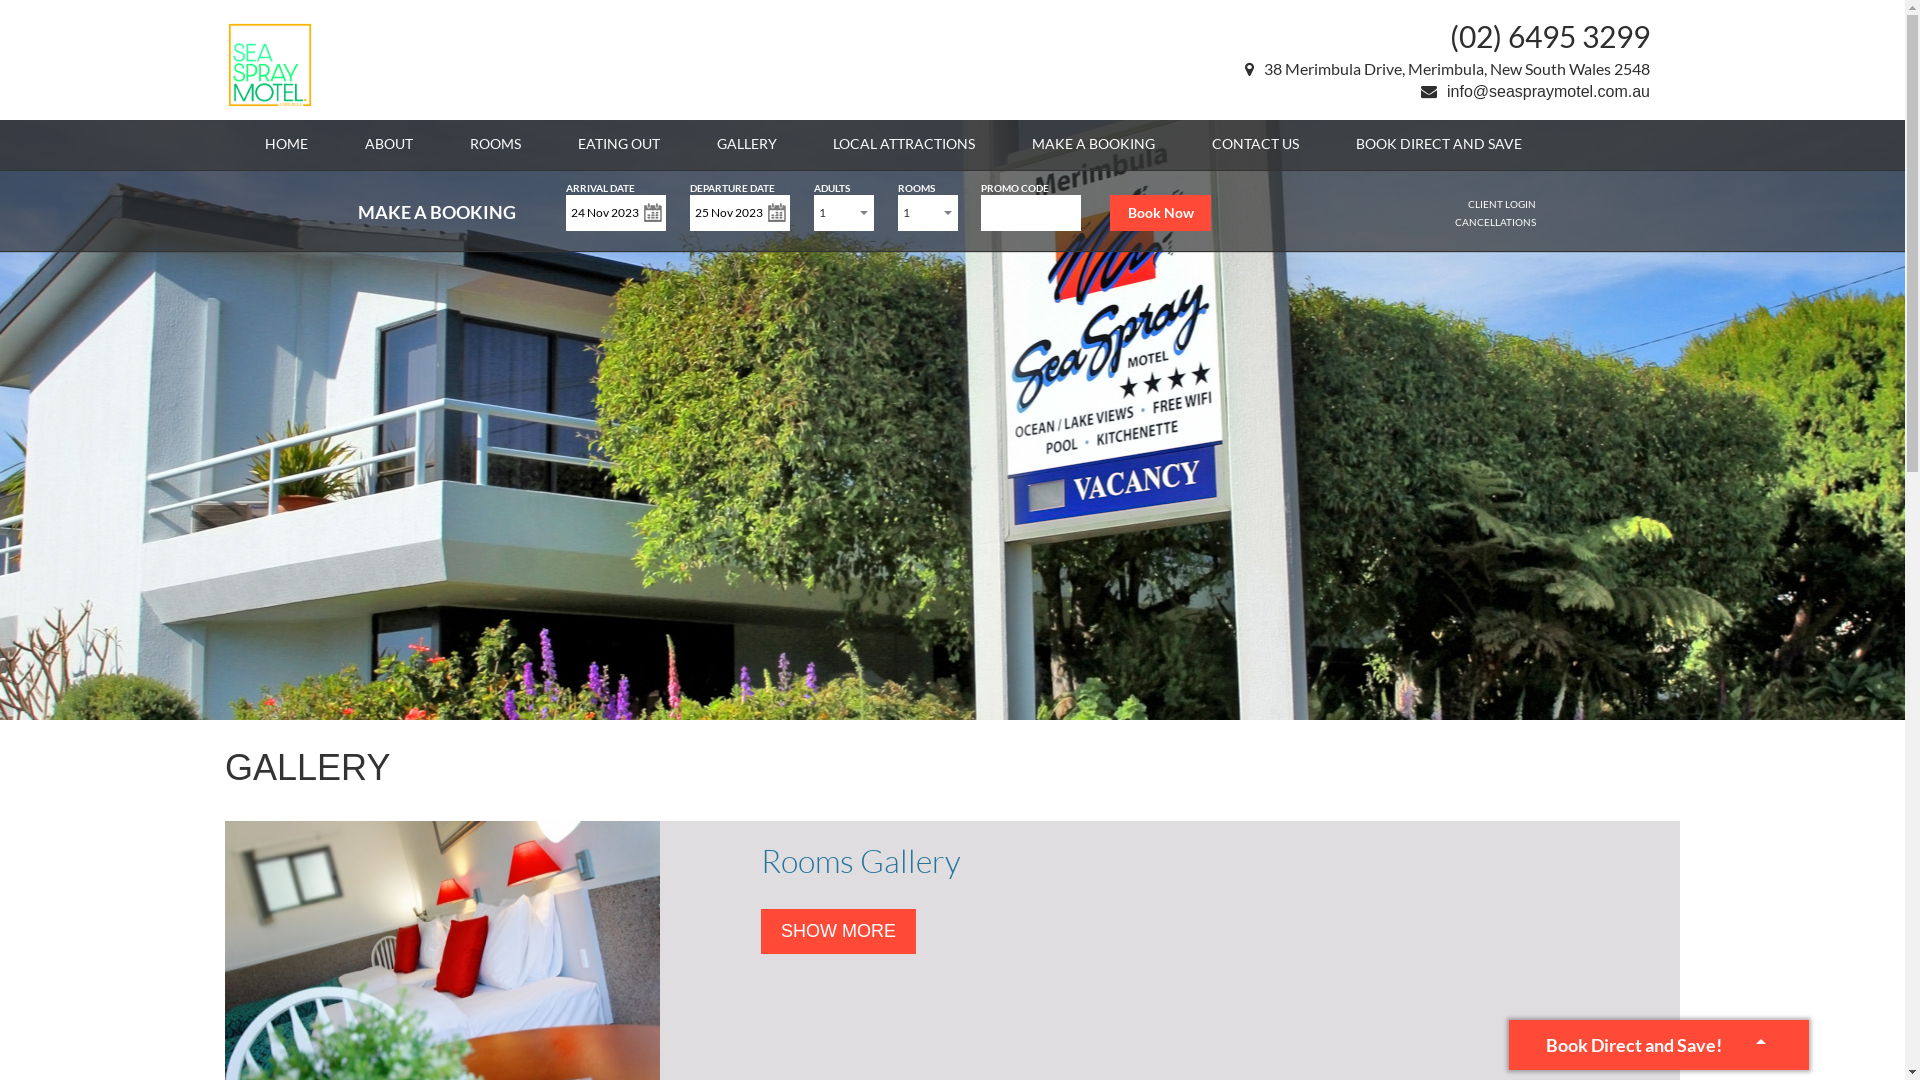  What do you see at coordinates (619, 144) in the screenshot?
I see `EATING OUT` at bounding box center [619, 144].